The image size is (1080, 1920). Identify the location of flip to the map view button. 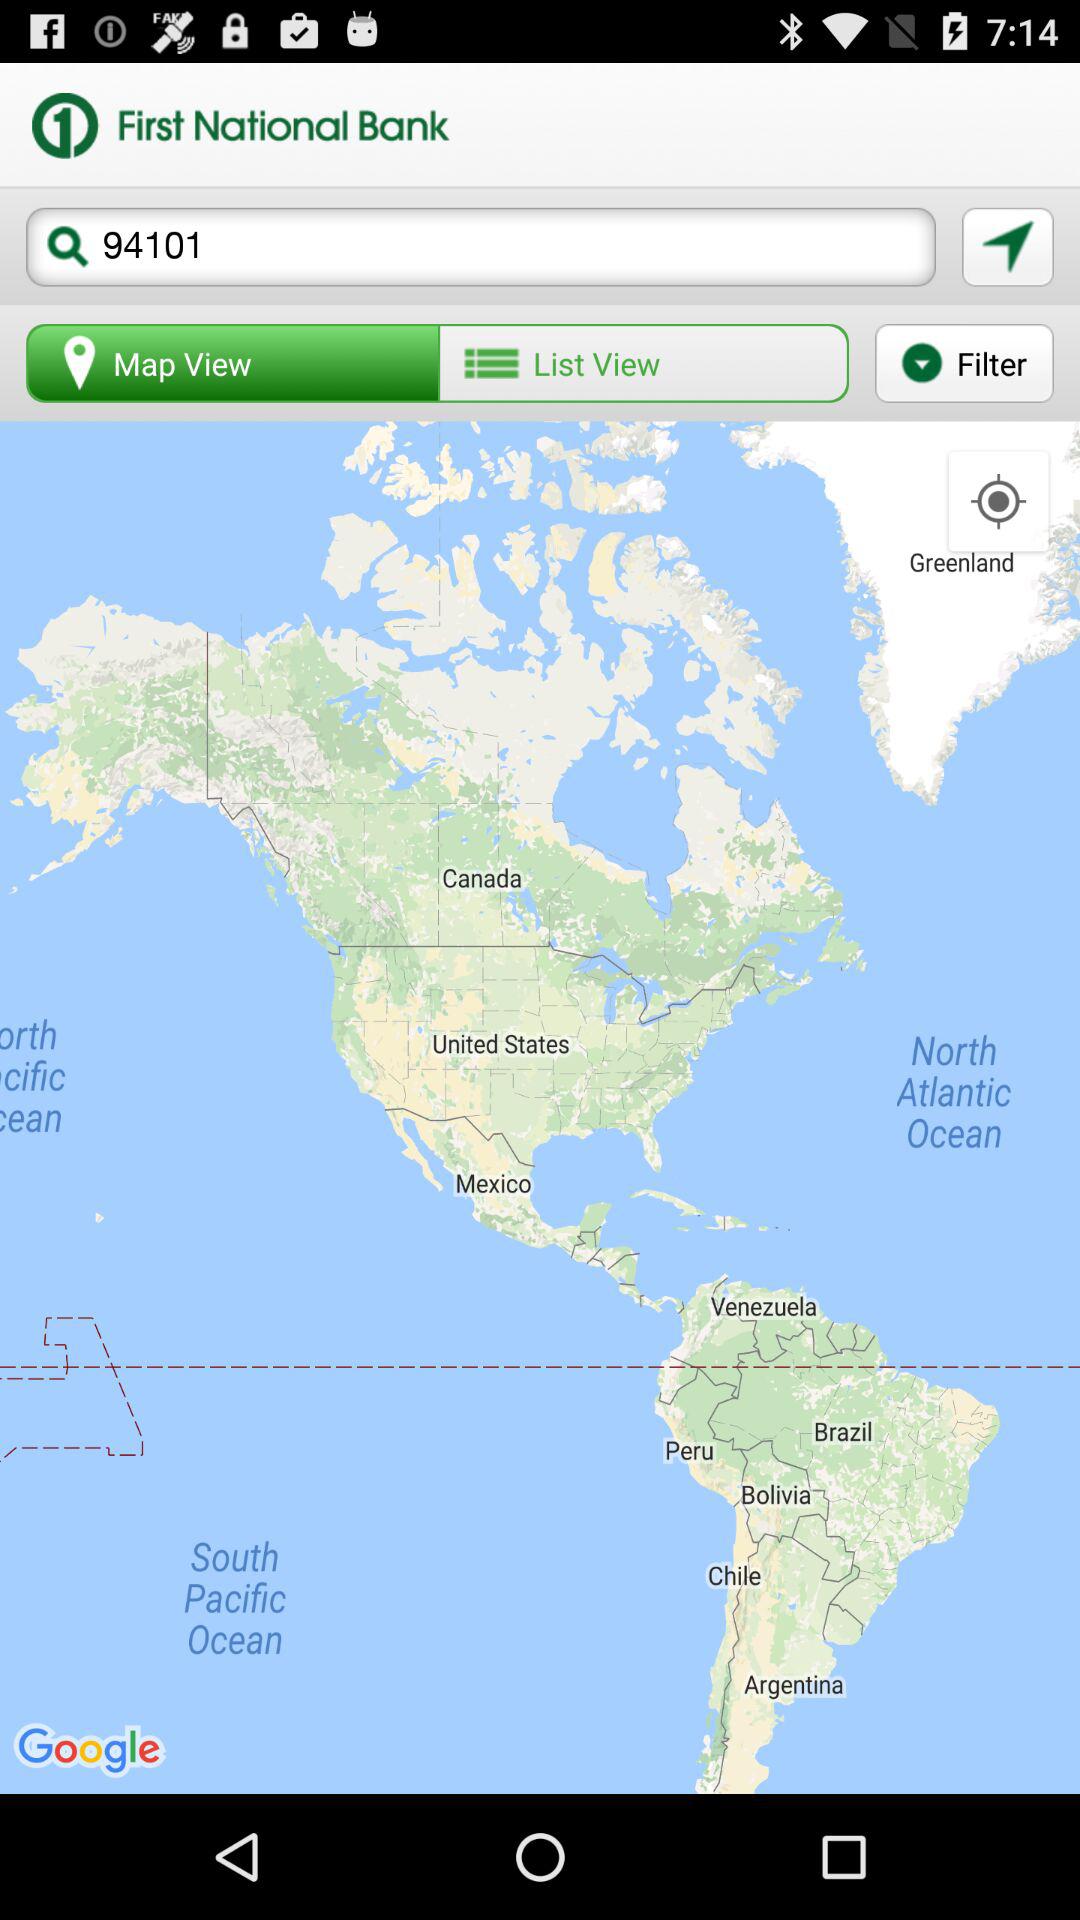
(233, 363).